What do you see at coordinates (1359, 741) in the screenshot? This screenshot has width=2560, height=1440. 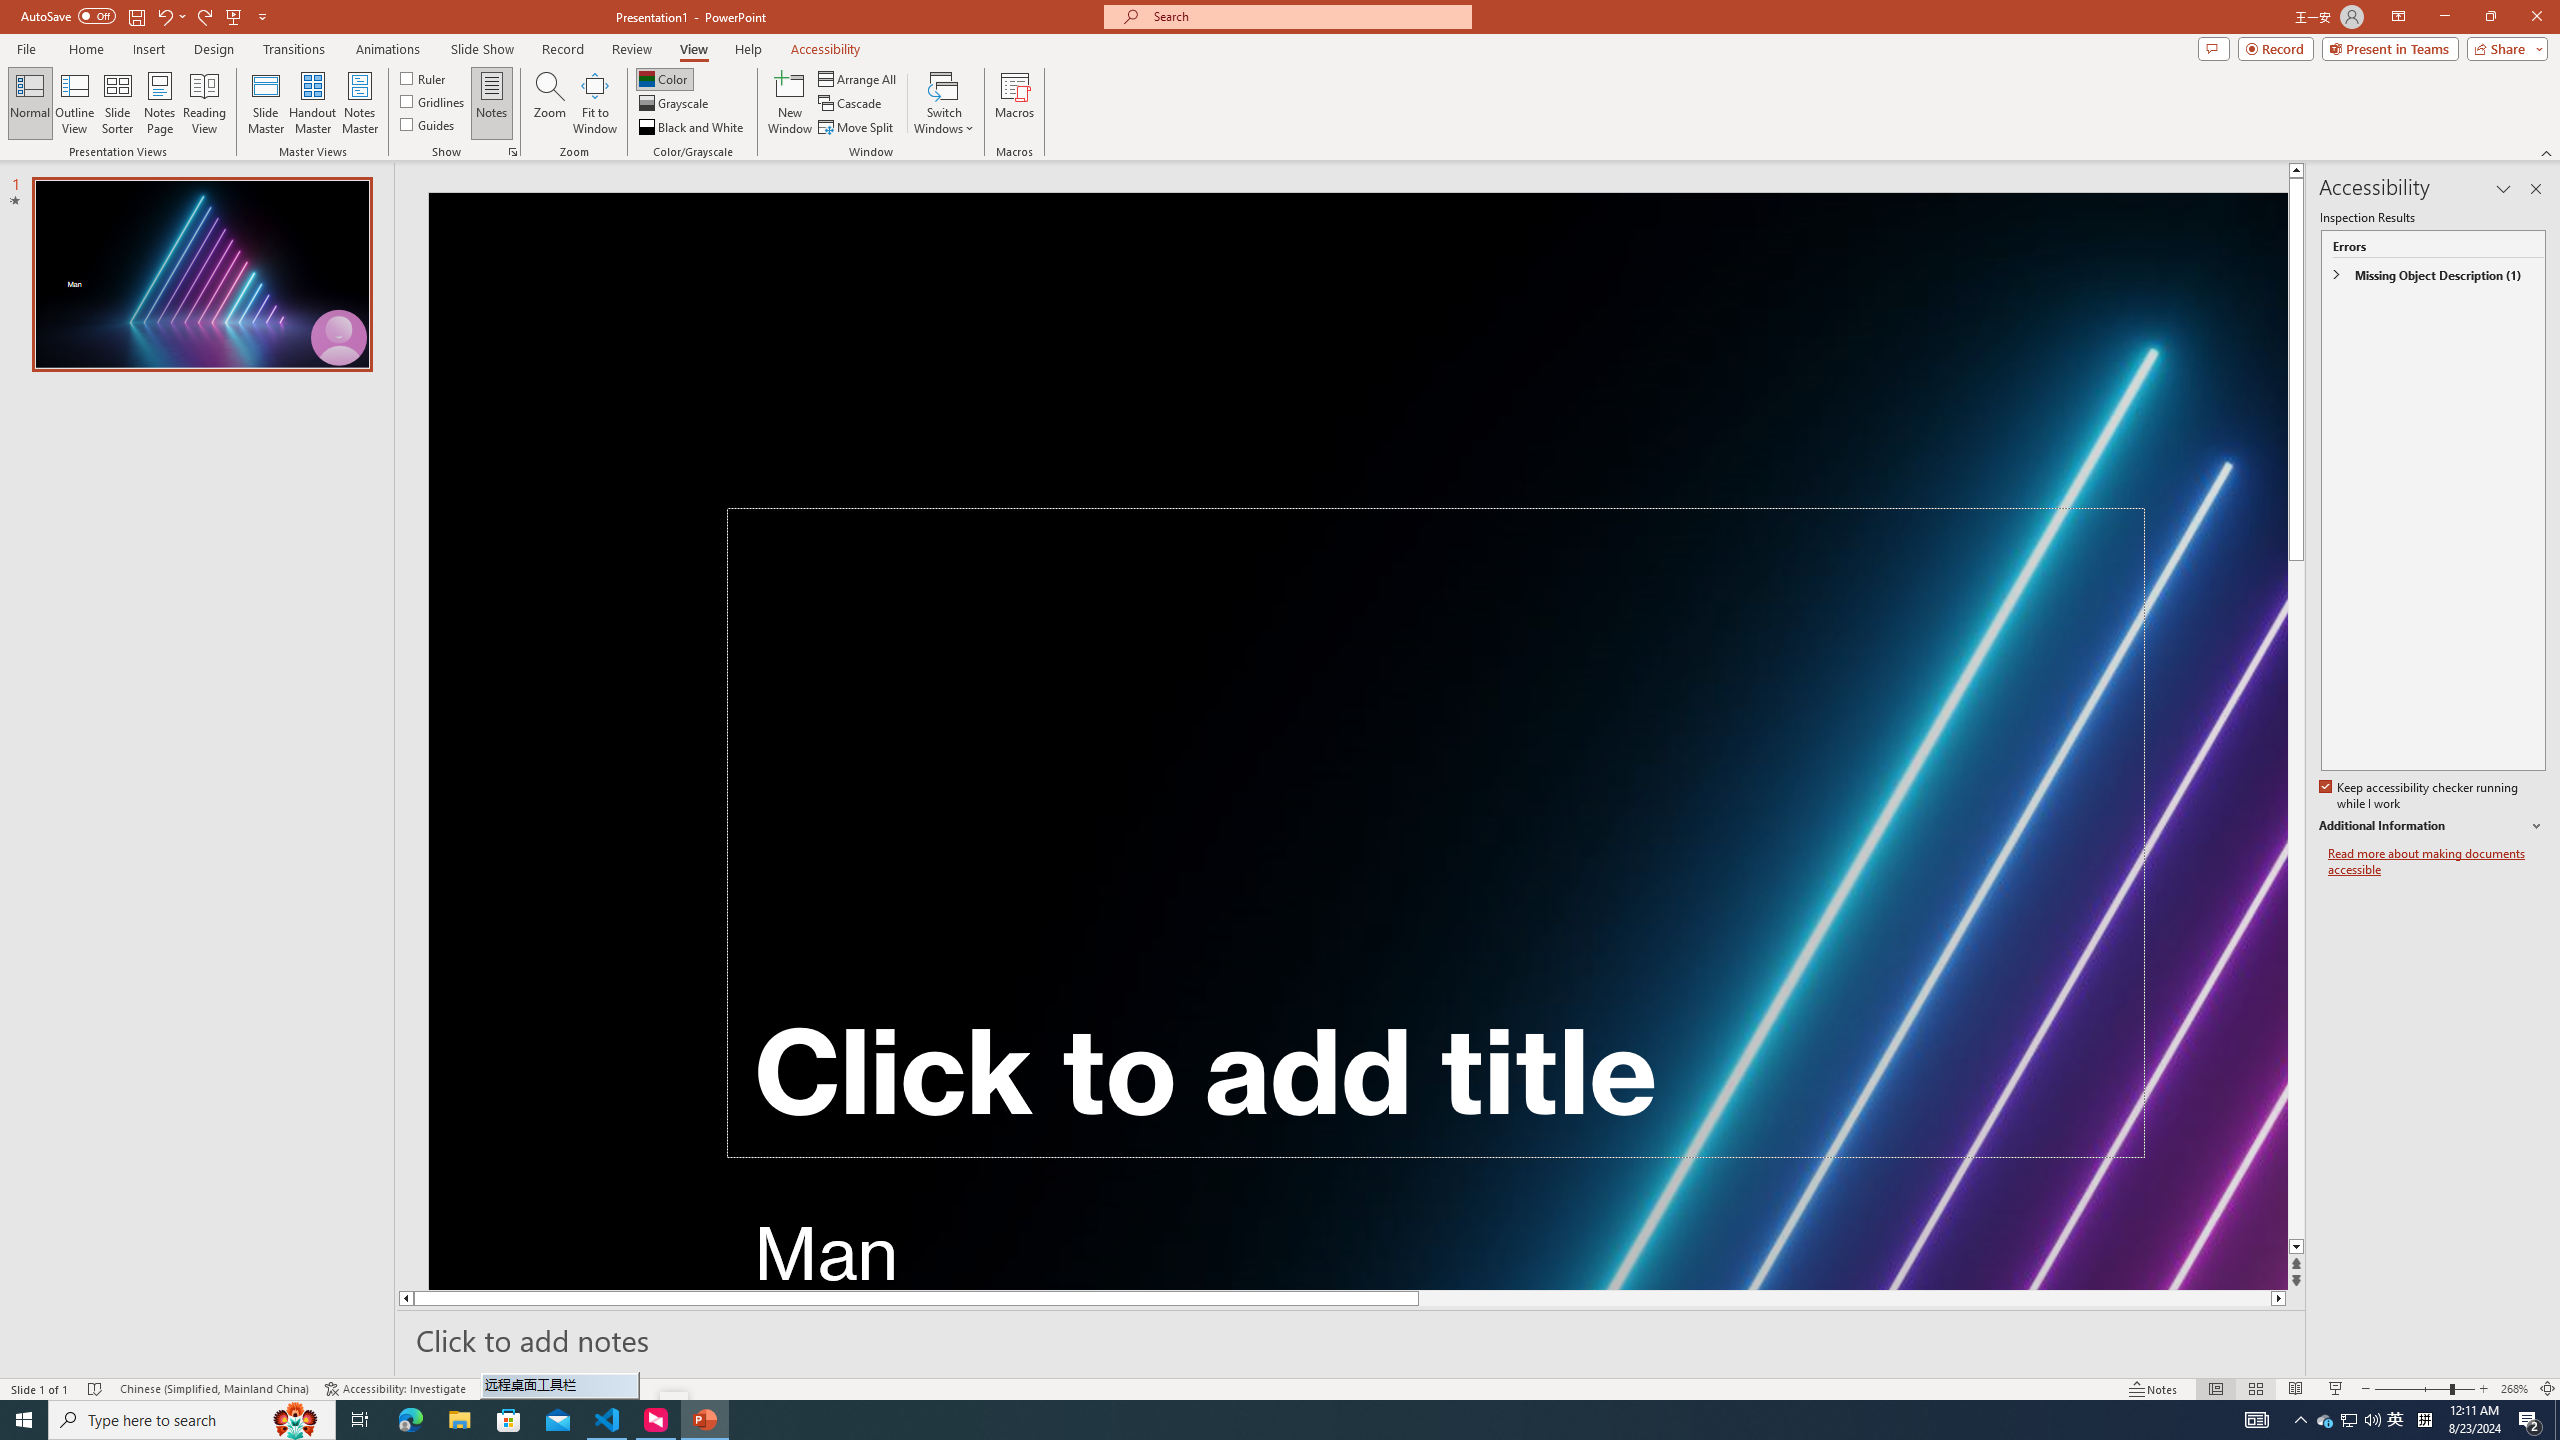 I see `Neon laser lights aligned to form a triangle` at bounding box center [1359, 741].